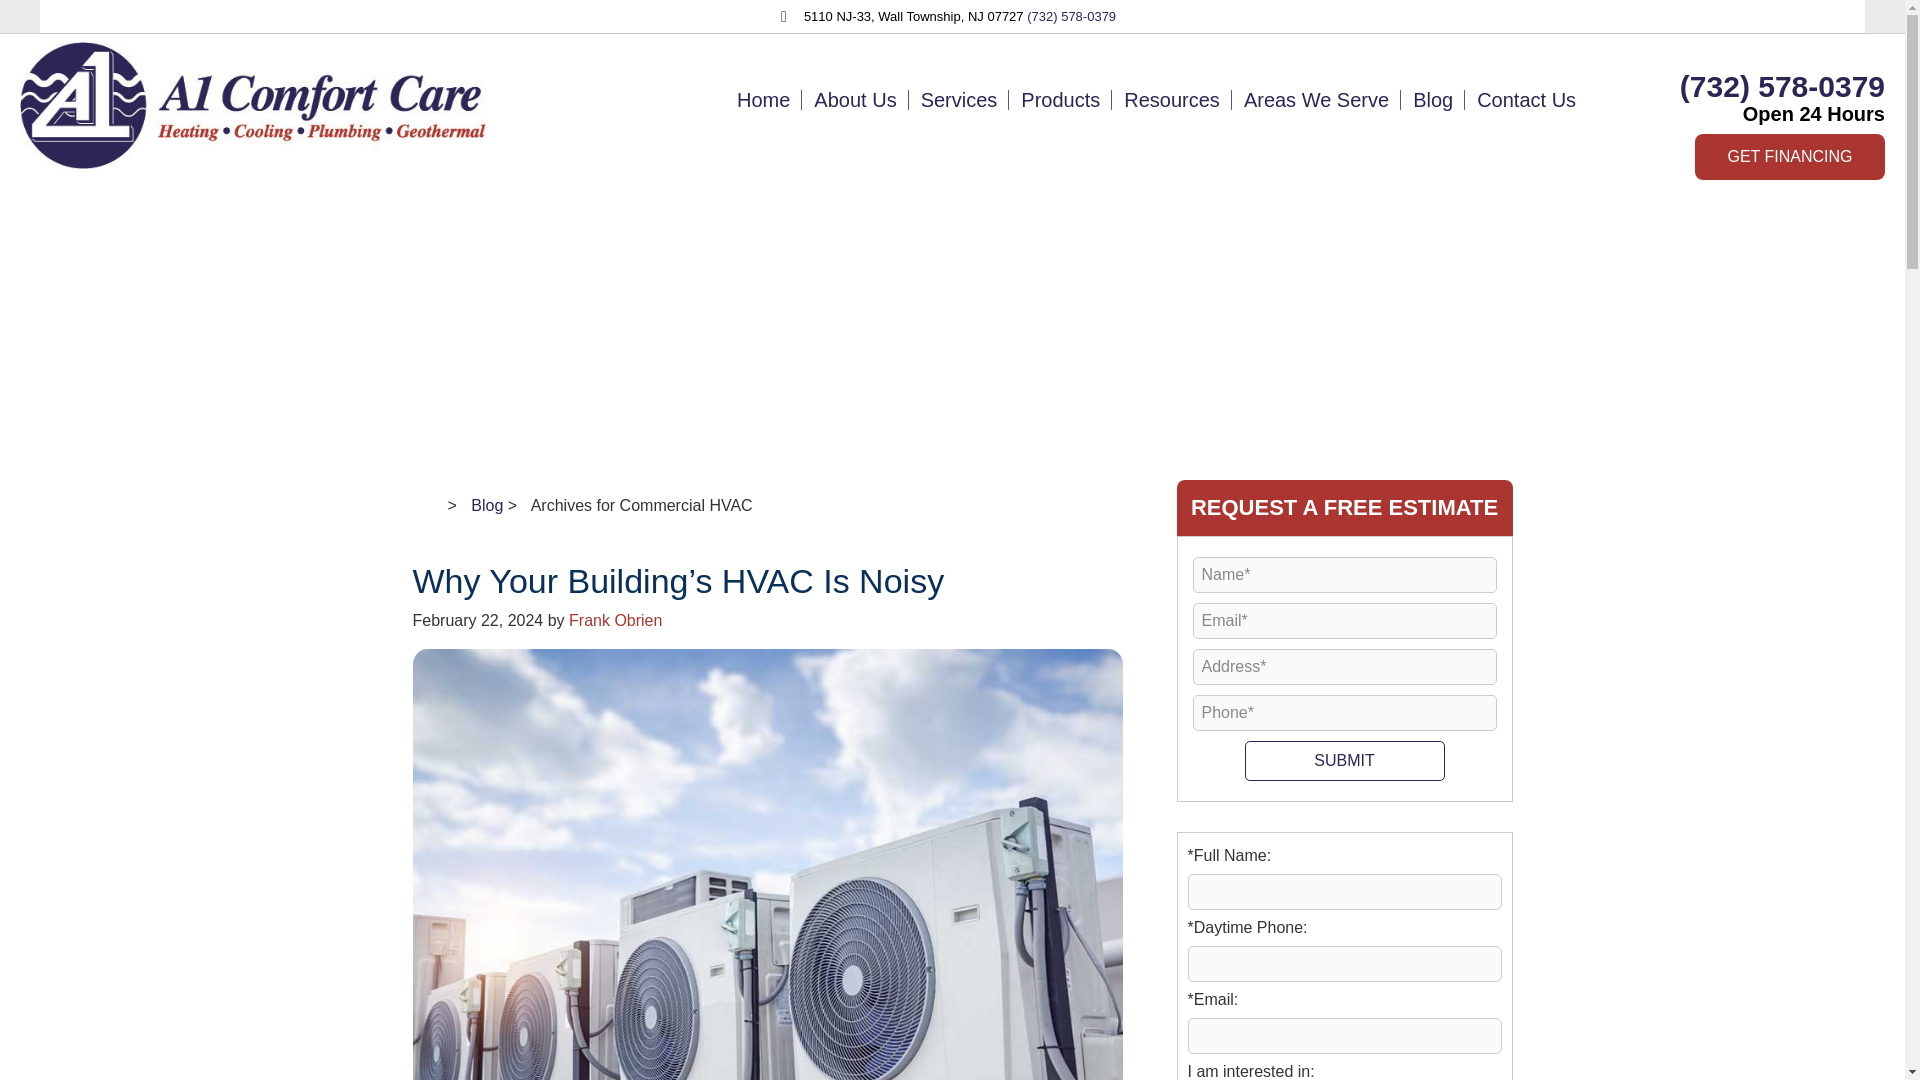  I want to click on Areas We Serve, so click(1316, 99).